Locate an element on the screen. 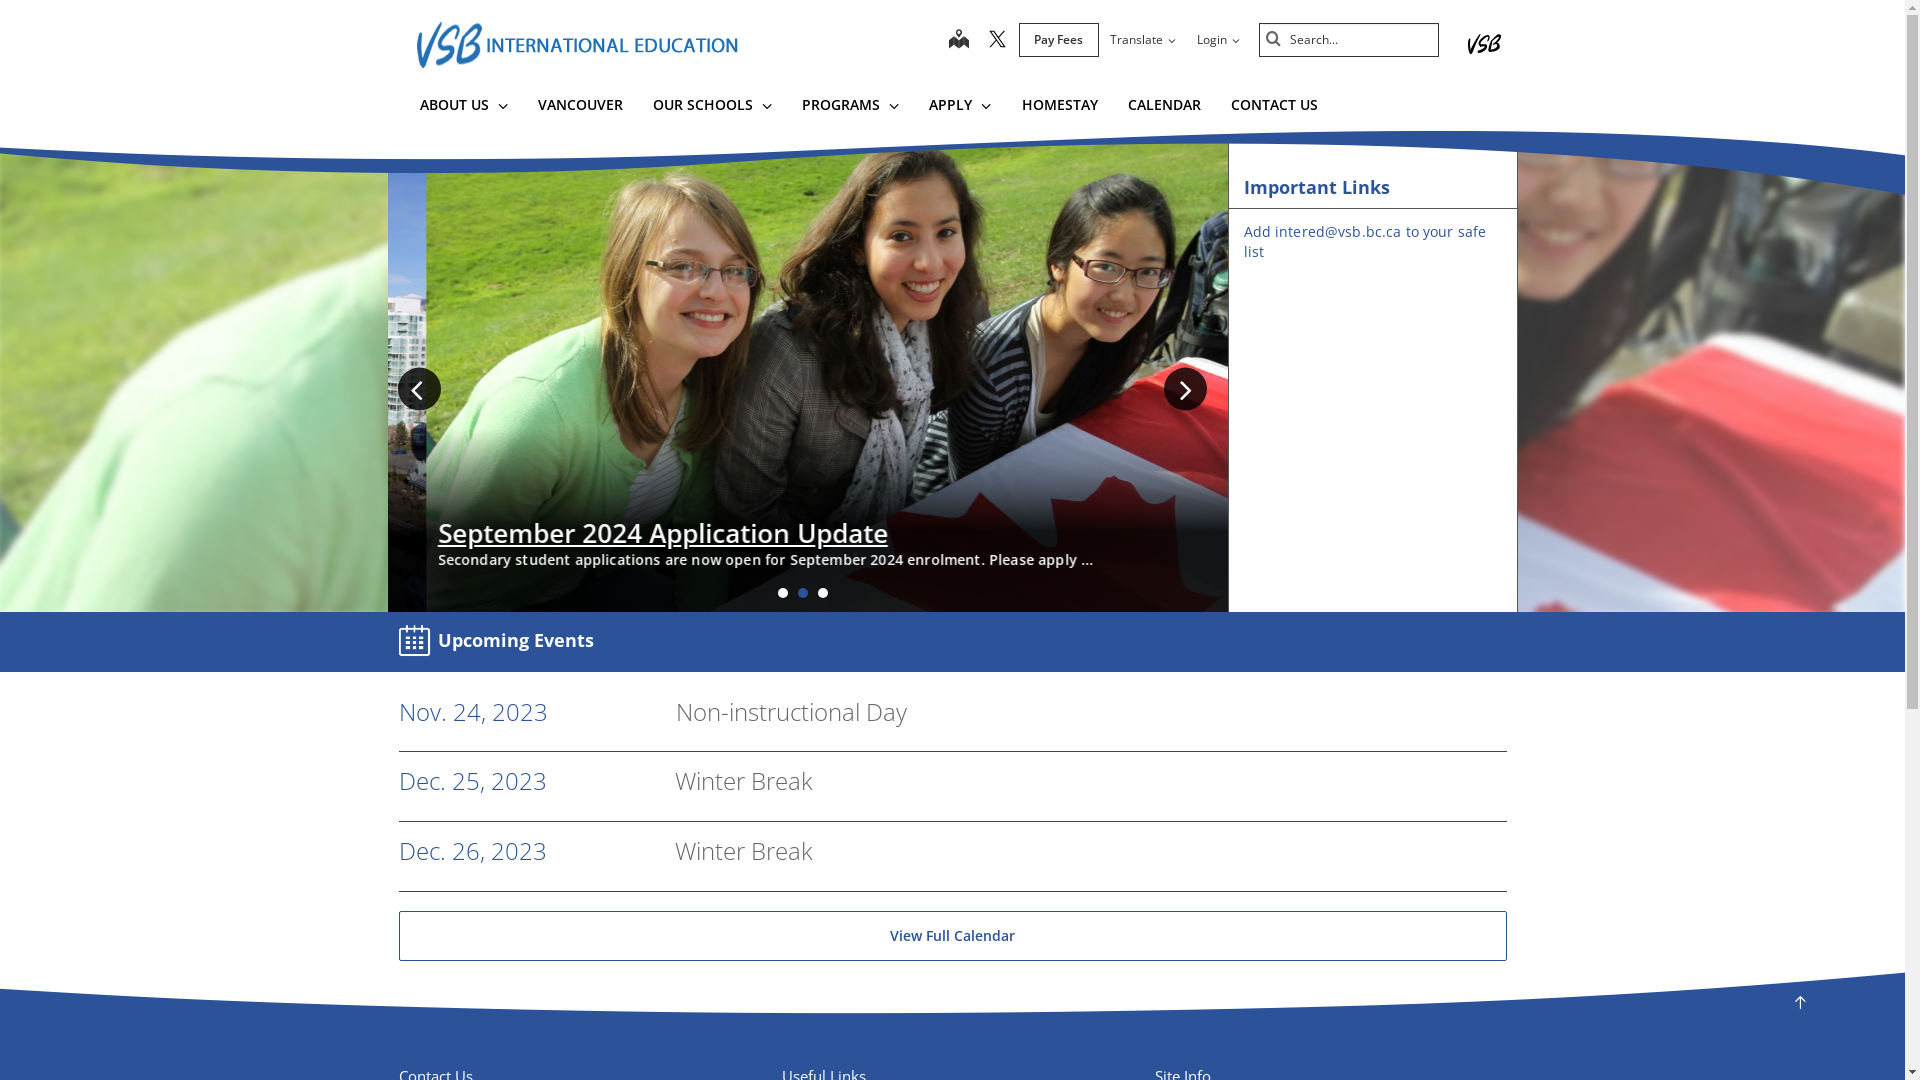 The image size is (1920, 1080). Upcoming Events is located at coordinates (500, 642).